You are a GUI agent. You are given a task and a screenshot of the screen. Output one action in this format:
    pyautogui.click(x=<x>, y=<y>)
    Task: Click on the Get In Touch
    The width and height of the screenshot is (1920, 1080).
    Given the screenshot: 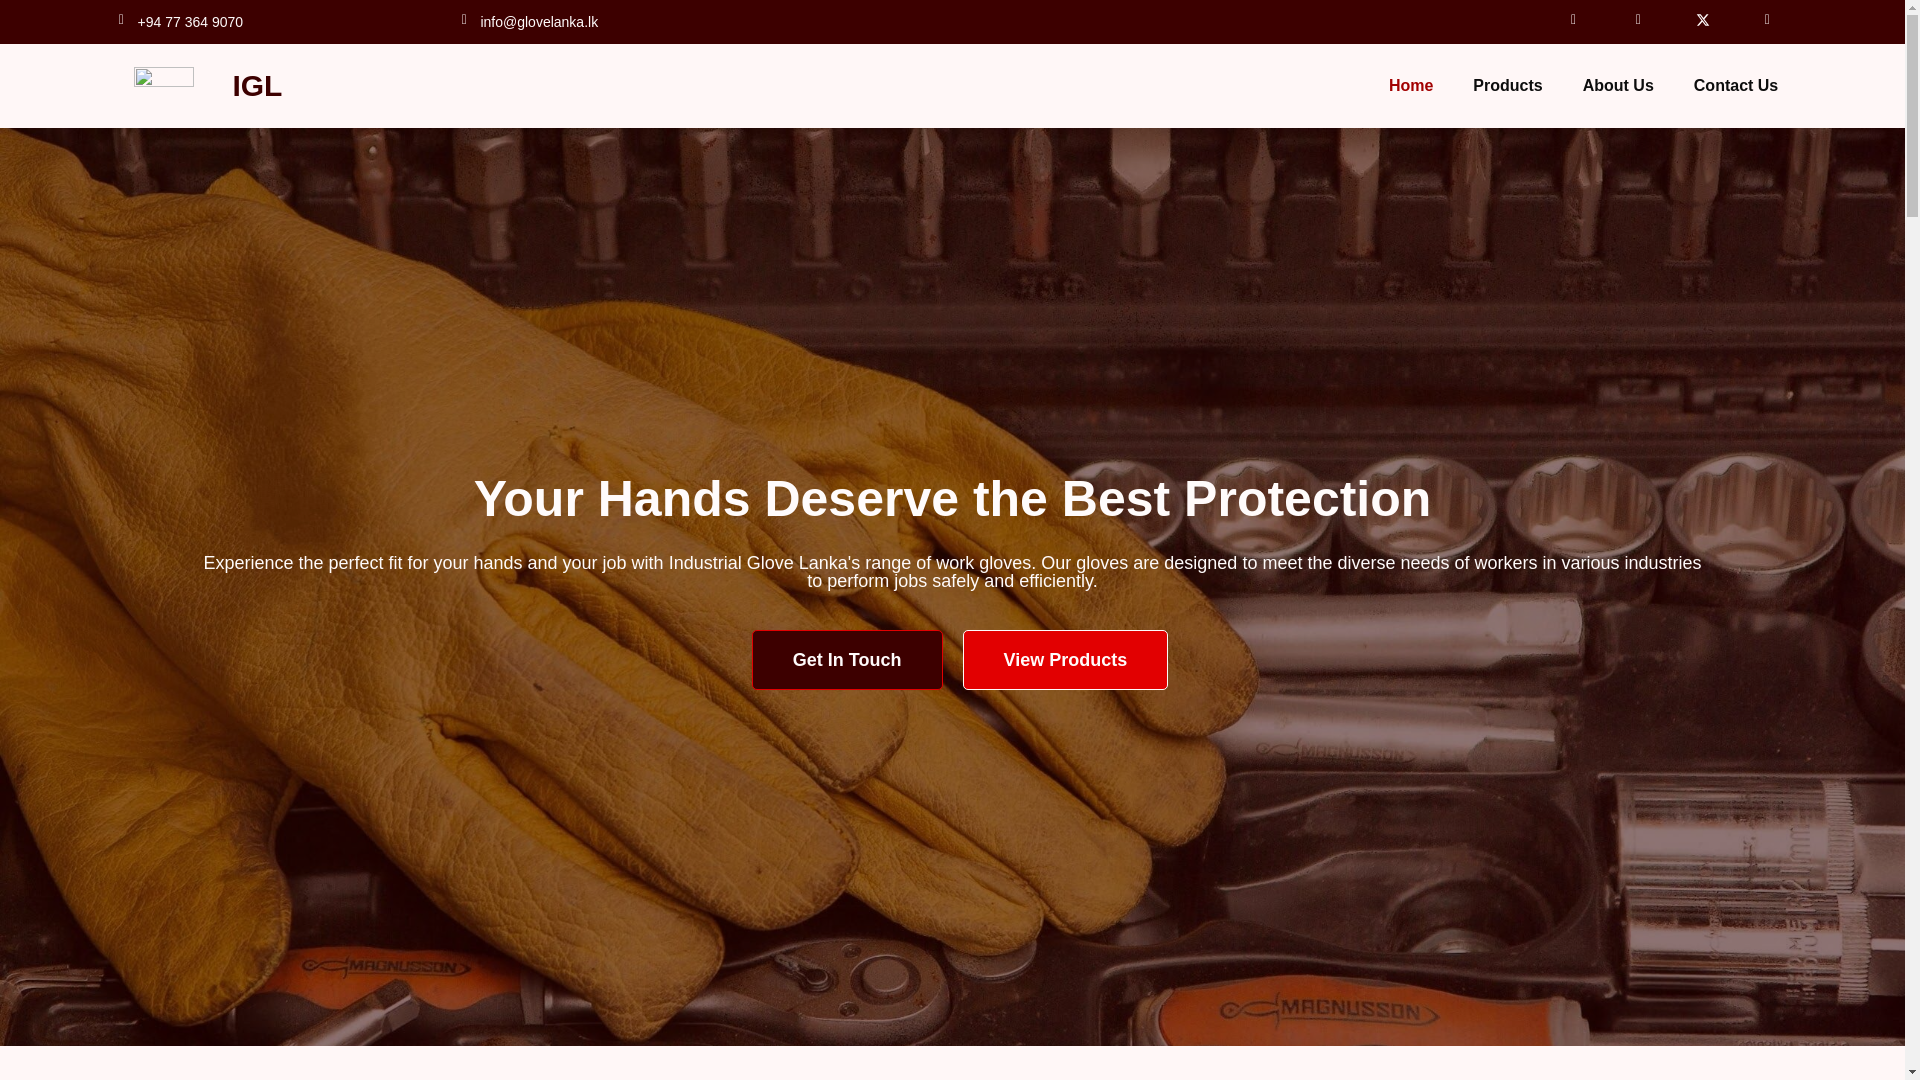 What is the action you would take?
    pyautogui.click(x=847, y=660)
    